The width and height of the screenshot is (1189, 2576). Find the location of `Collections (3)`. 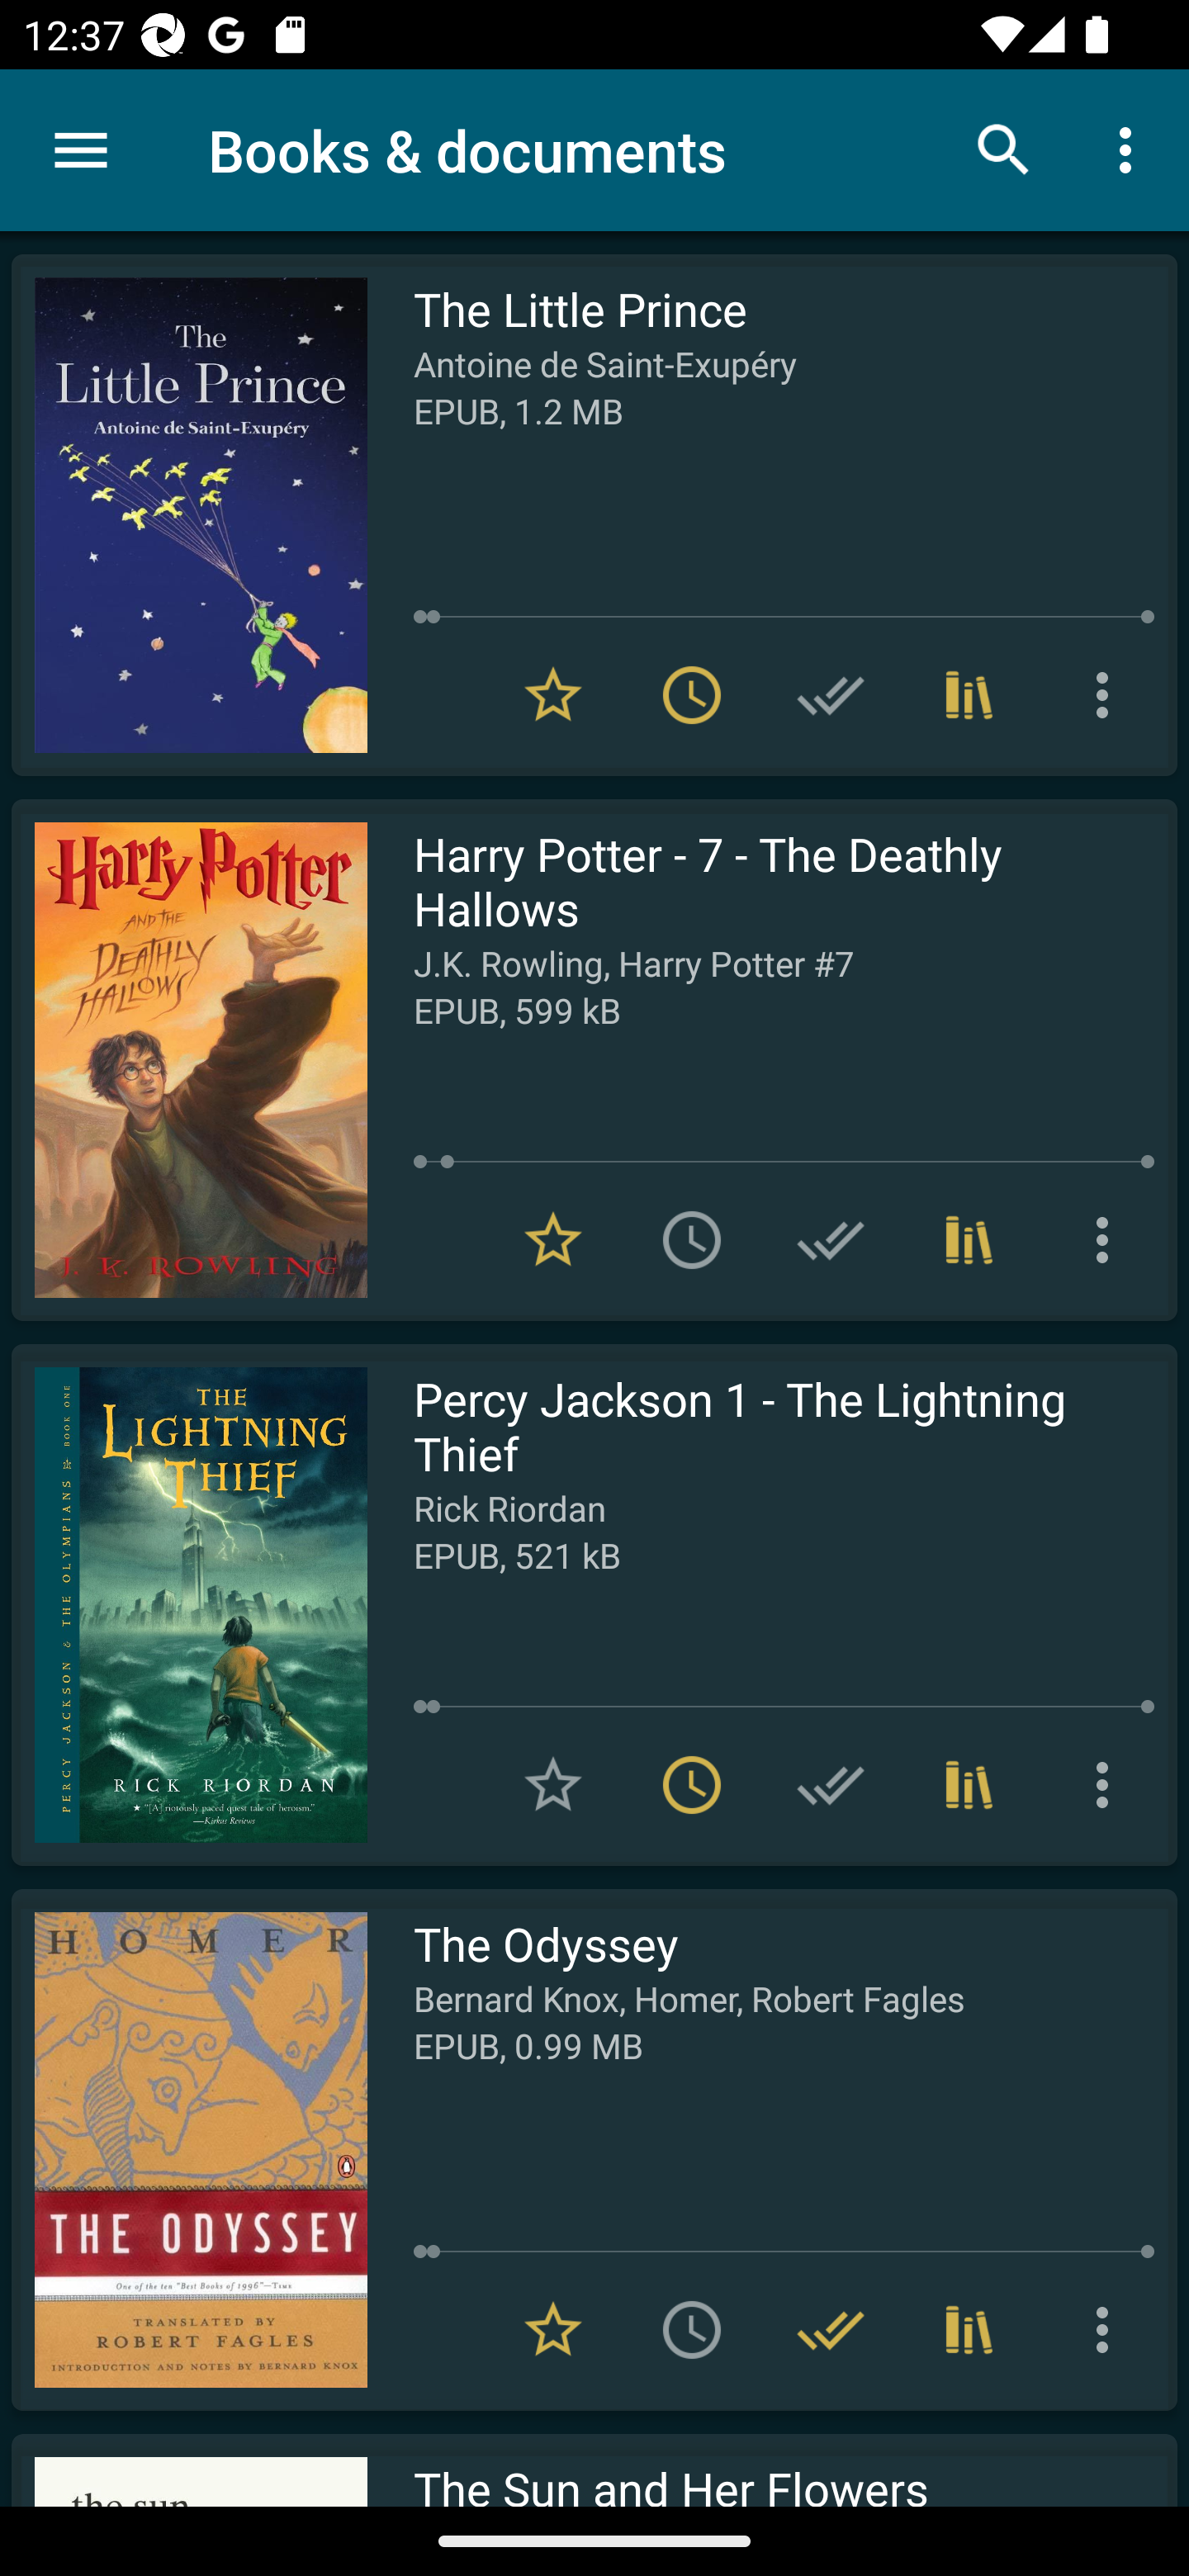

Collections (3) is located at coordinates (969, 1238).